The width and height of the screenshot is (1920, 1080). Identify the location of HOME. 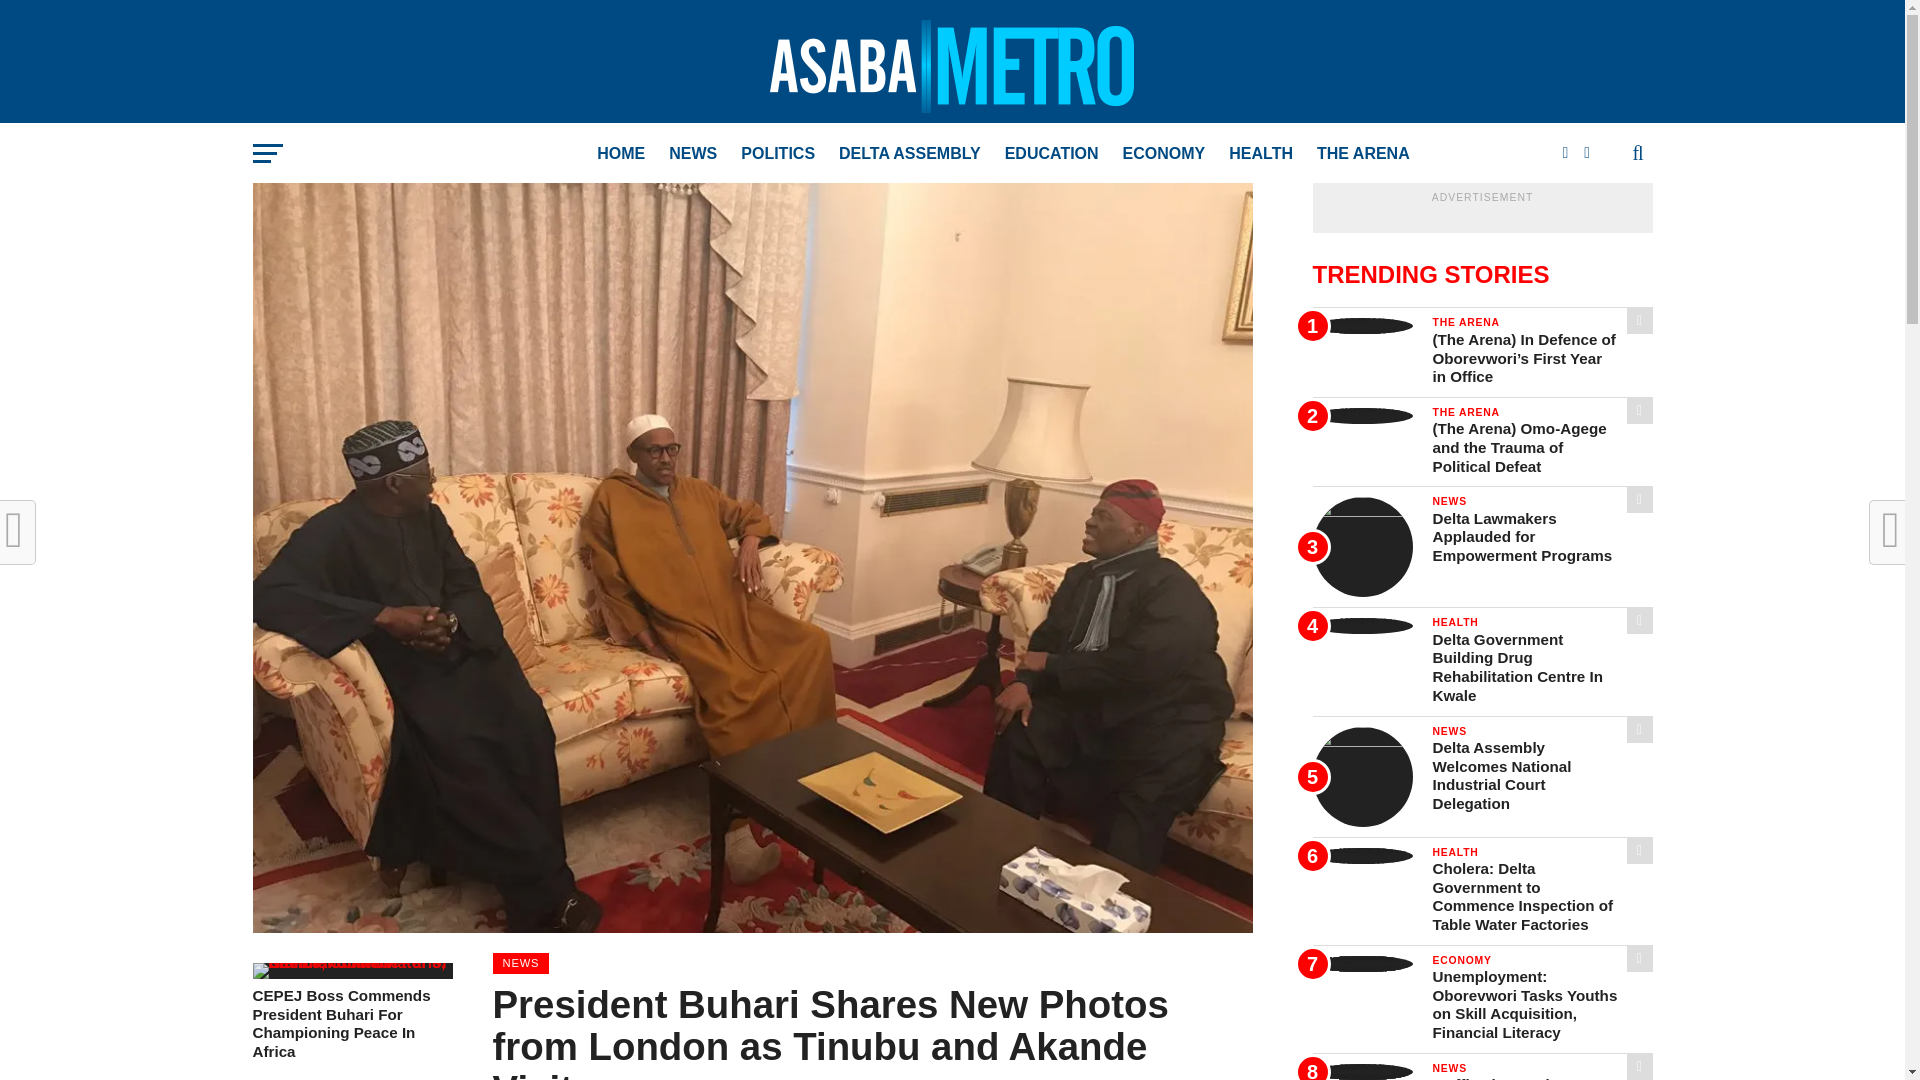
(620, 154).